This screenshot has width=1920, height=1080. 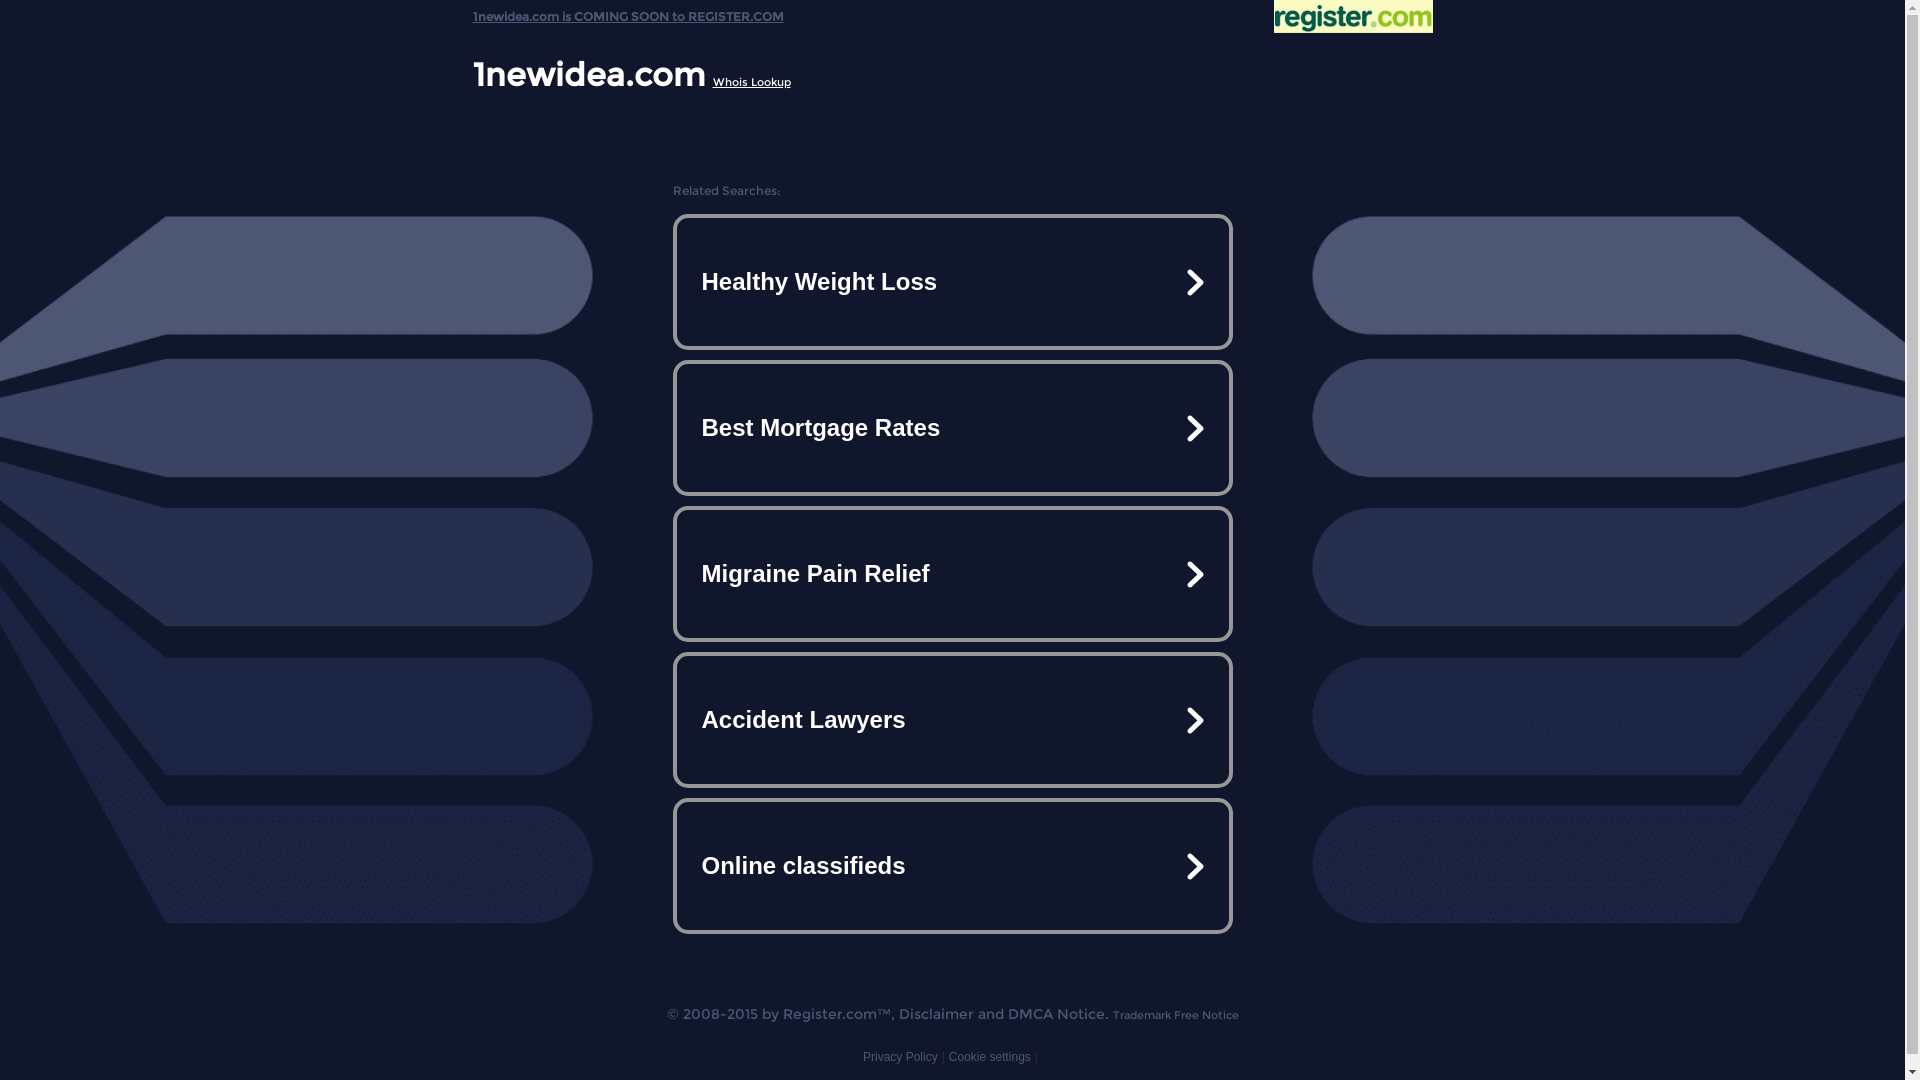 What do you see at coordinates (952, 282) in the screenshot?
I see `Healthy Weight Loss` at bounding box center [952, 282].